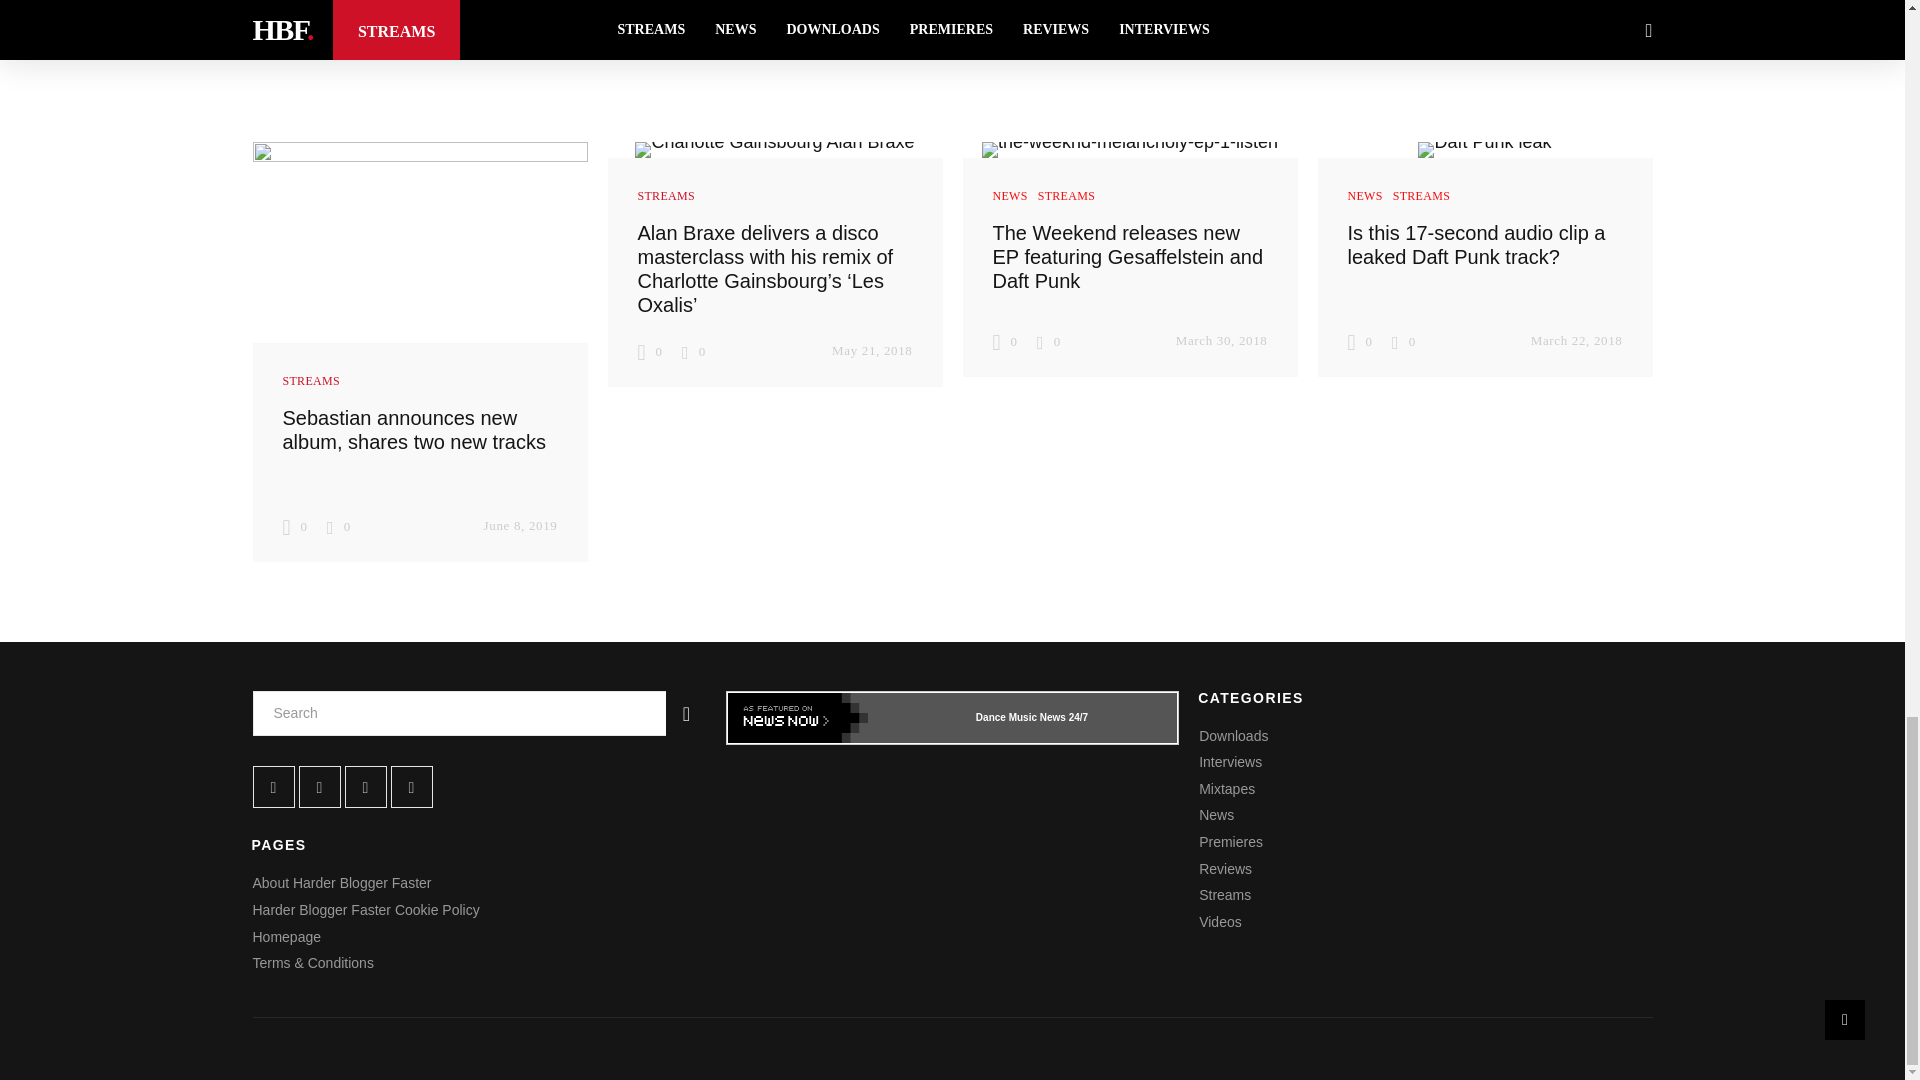  Describe the element at coordinates (414, 430) in the screenshot. I see `Sebastian announces new album, shares two new tracks` at that location.